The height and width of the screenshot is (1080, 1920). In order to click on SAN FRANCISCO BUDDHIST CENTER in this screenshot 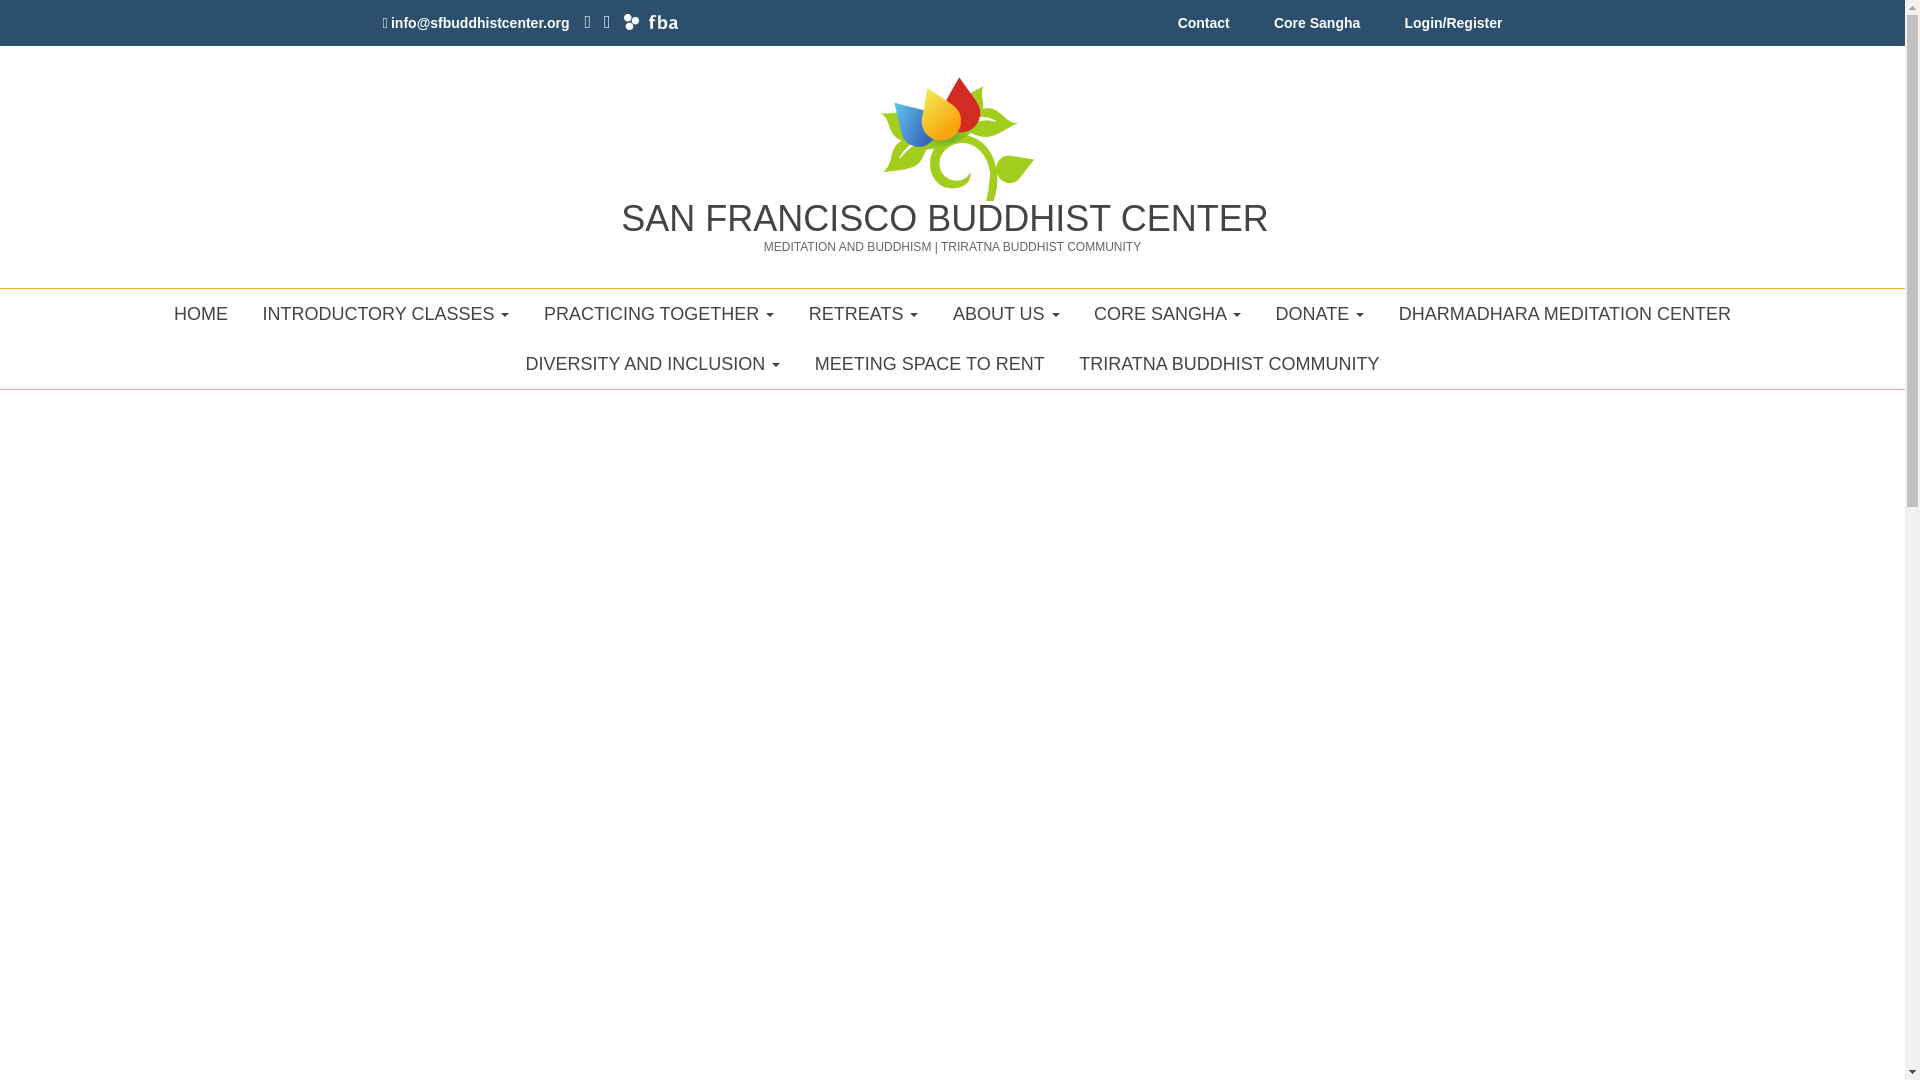, I will do `click(944, 218)`.